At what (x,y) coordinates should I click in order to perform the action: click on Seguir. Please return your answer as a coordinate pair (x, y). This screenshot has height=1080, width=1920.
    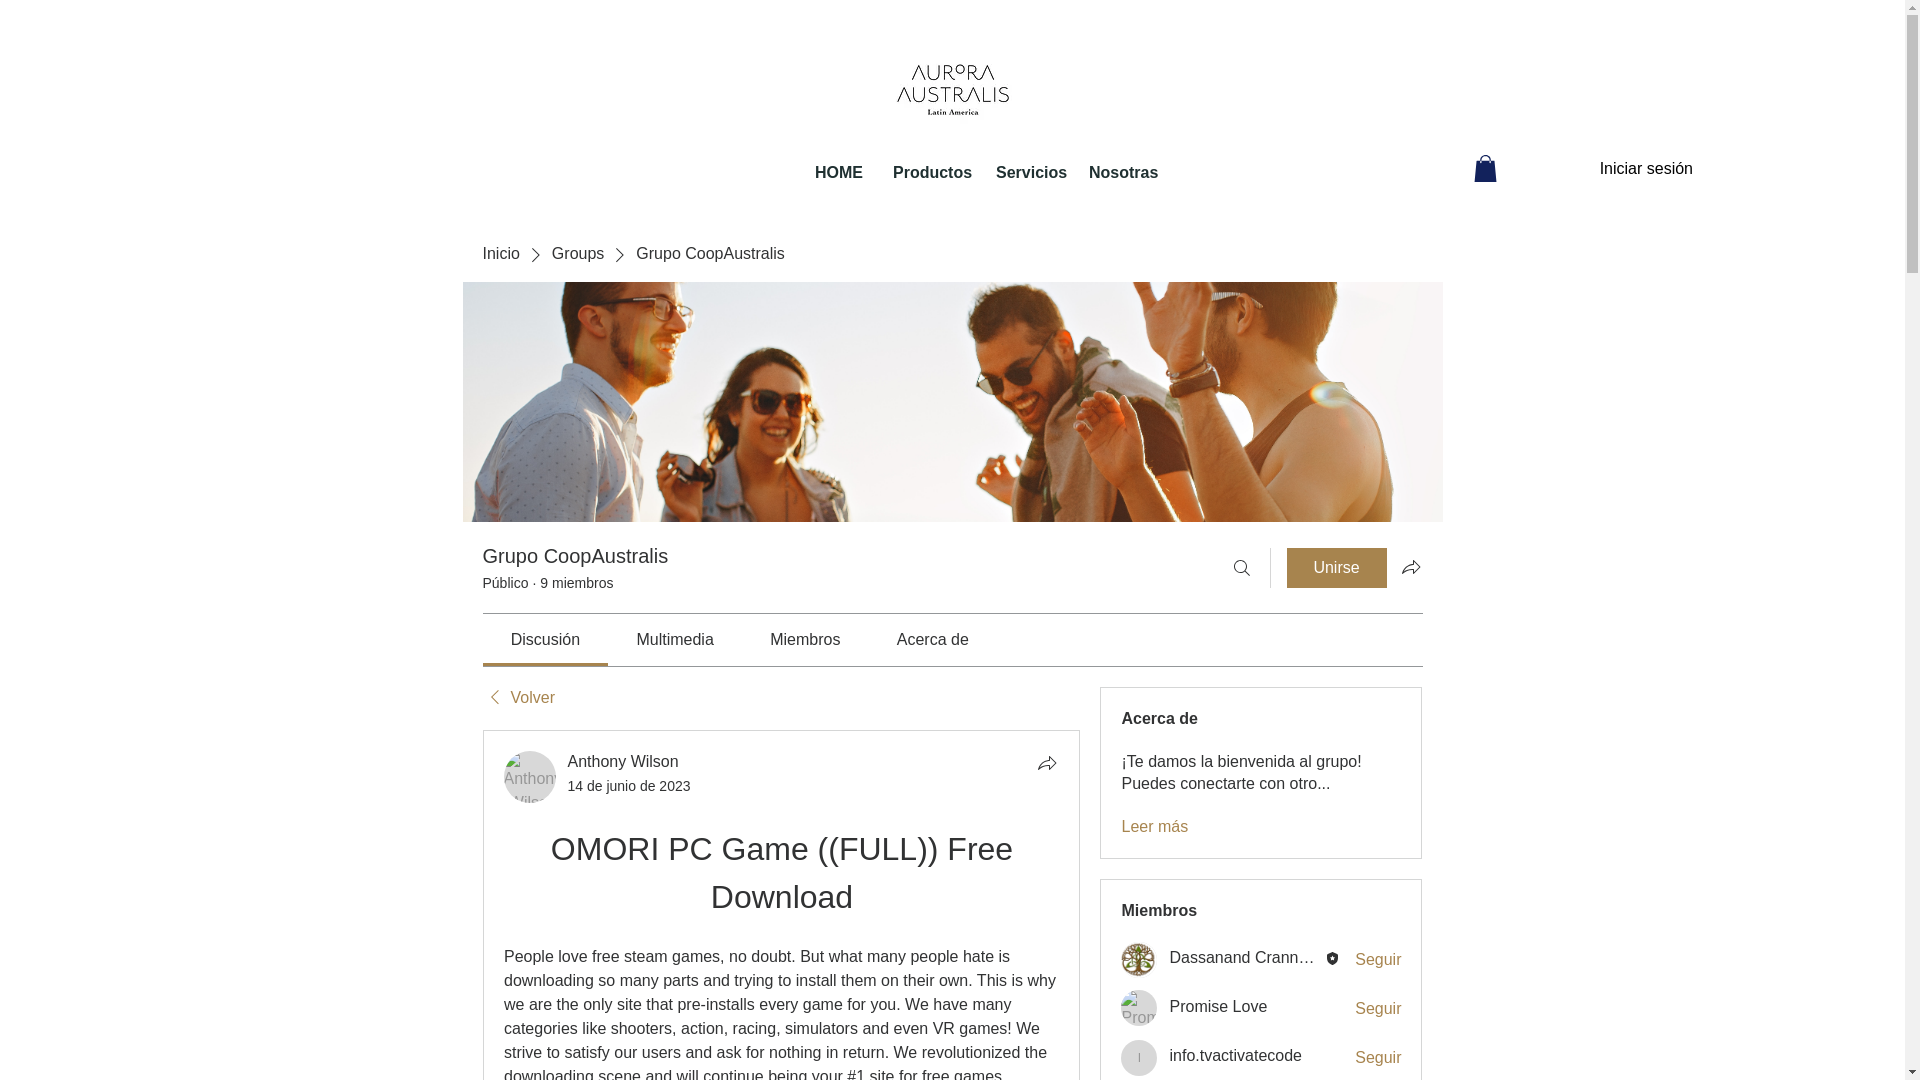
    Looking at the image, I should click on (1378, 1008).